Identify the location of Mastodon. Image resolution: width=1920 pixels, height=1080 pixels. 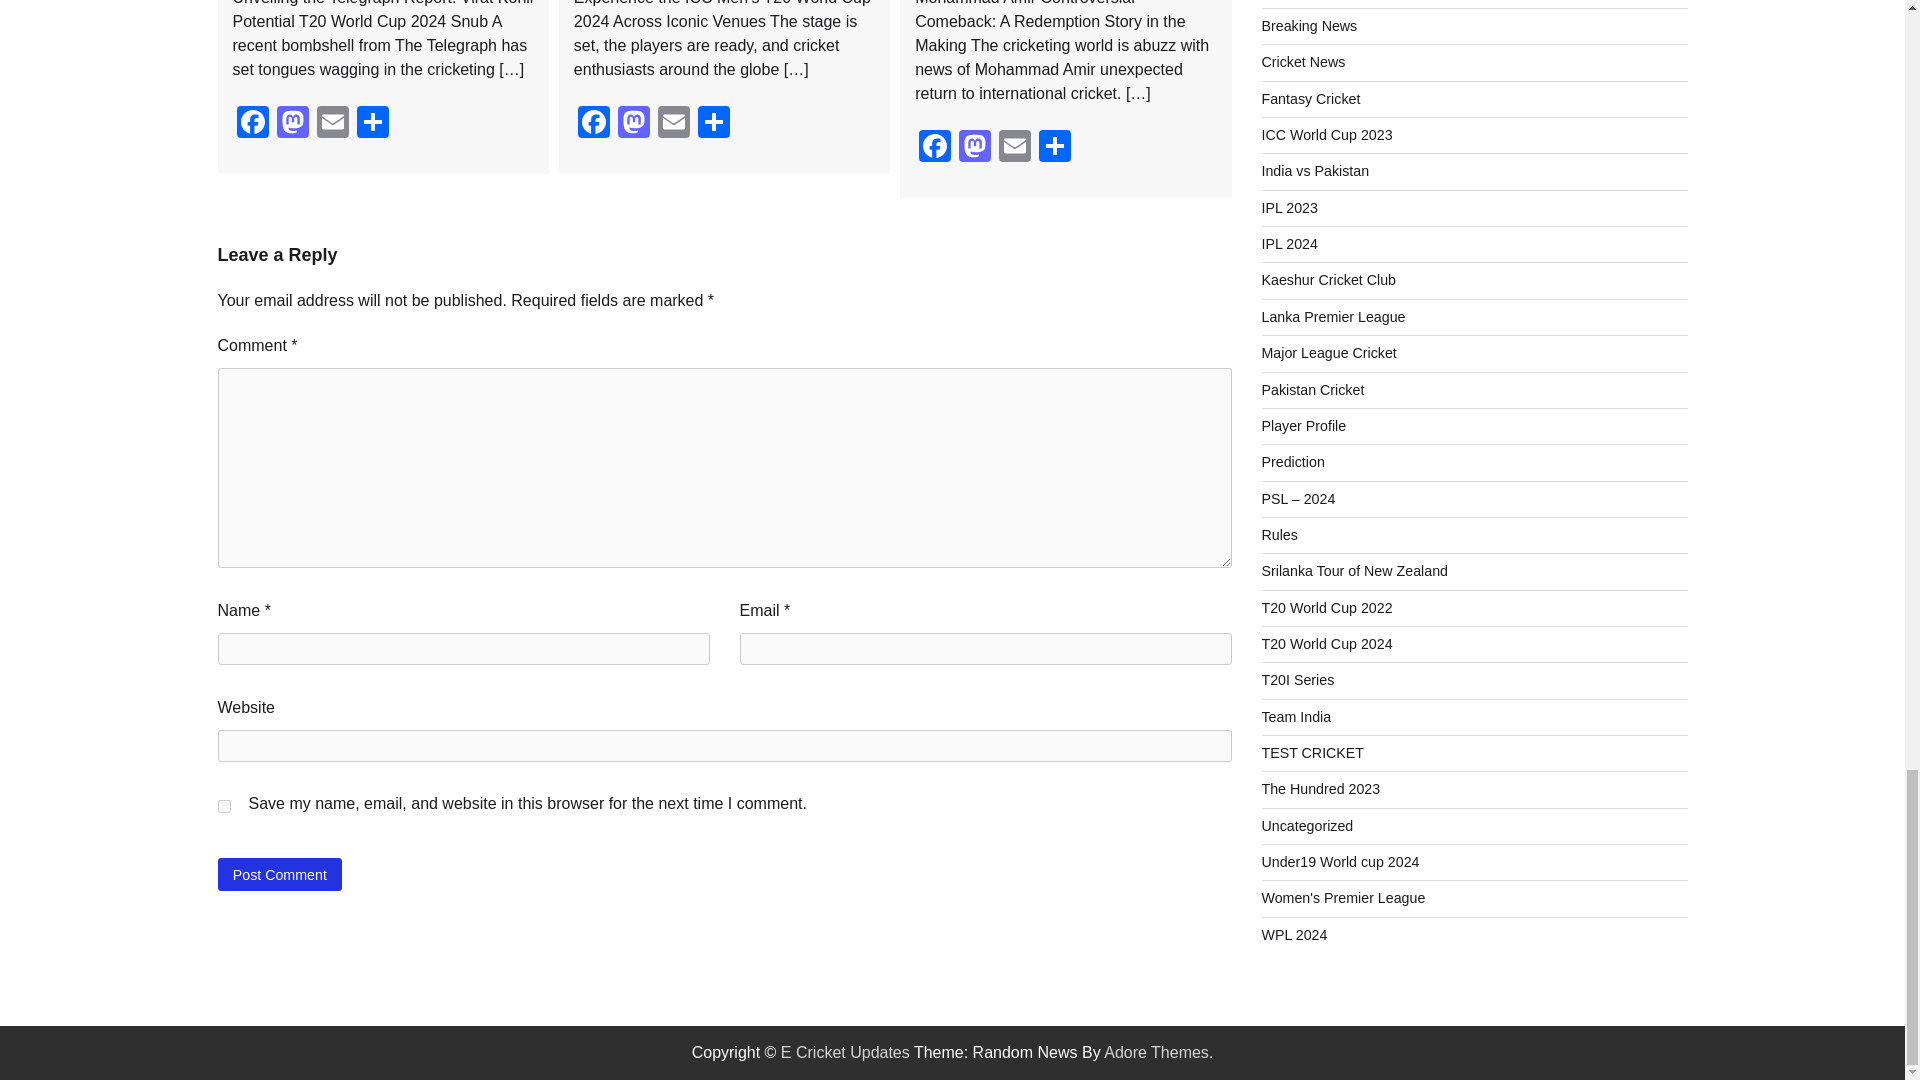
(634, 124).